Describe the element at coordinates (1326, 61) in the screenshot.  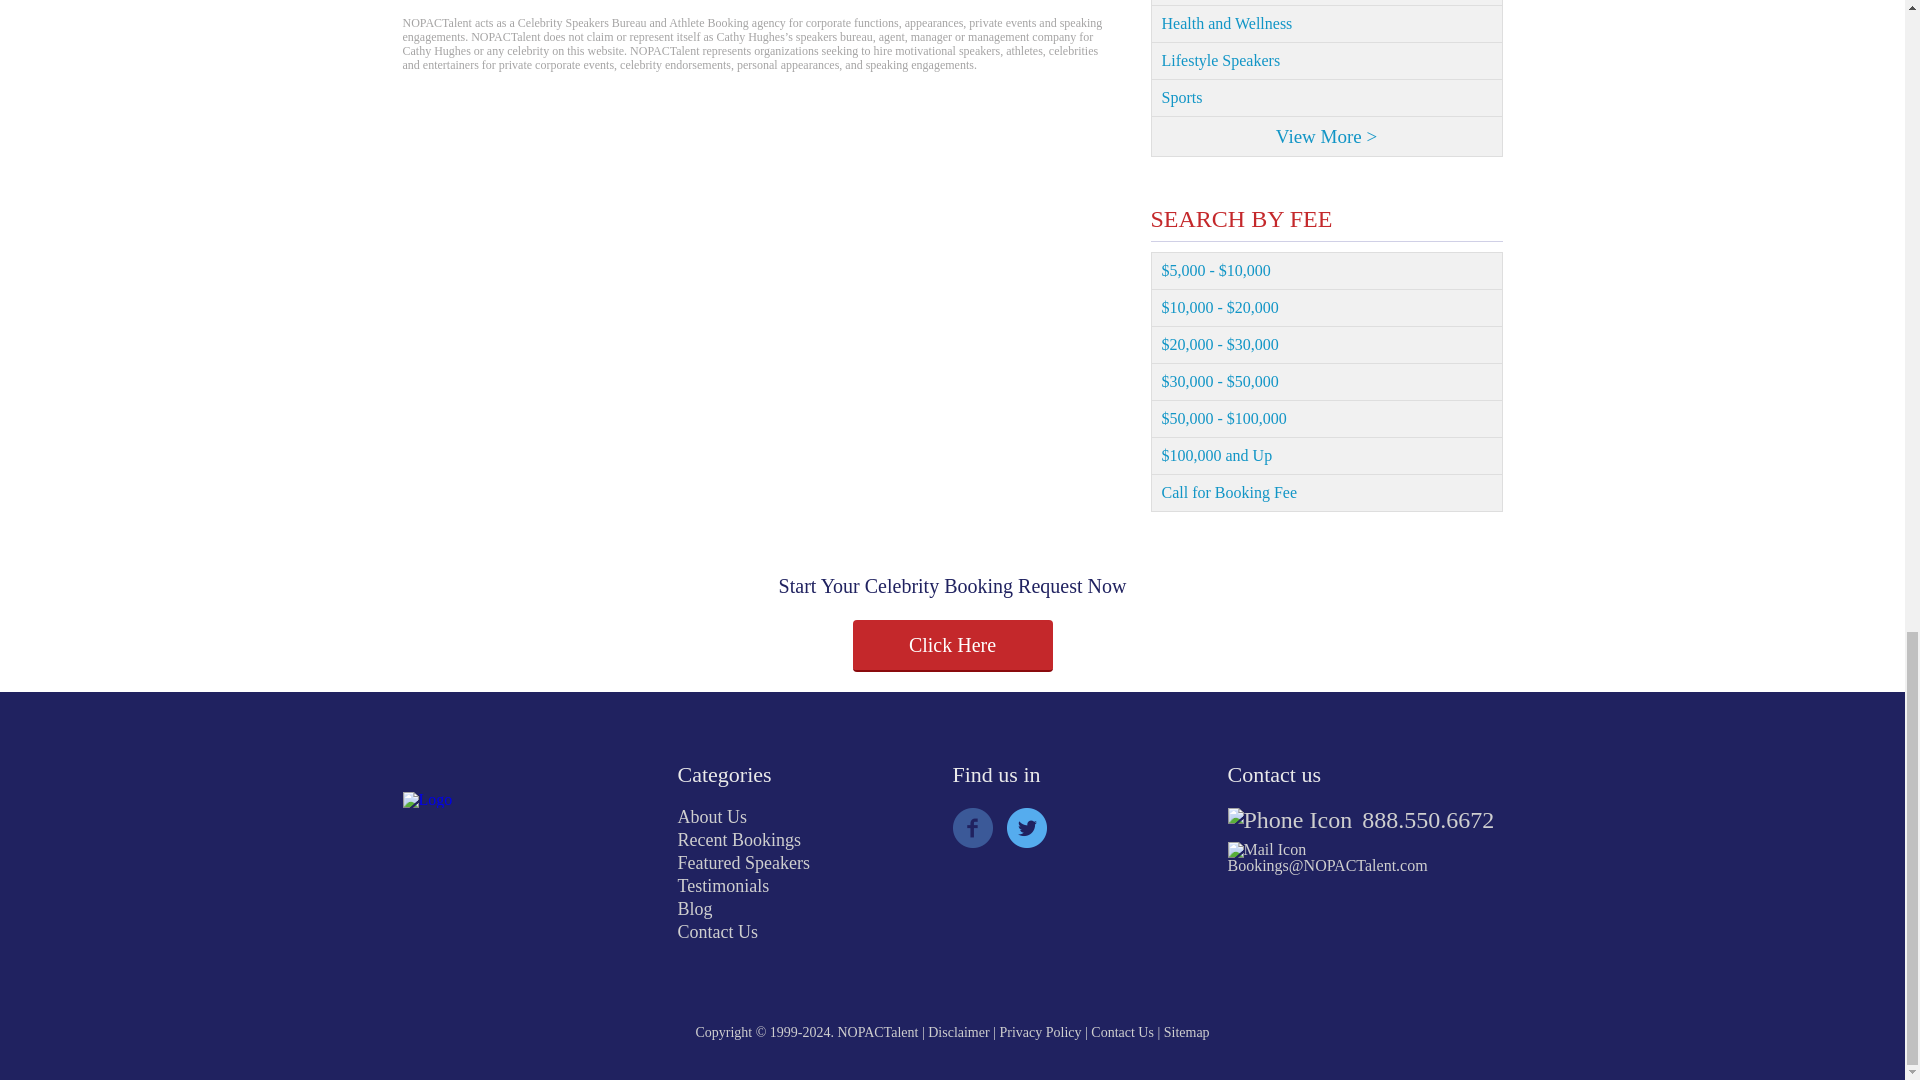
I see `Lifestyle Speakers` at that location.